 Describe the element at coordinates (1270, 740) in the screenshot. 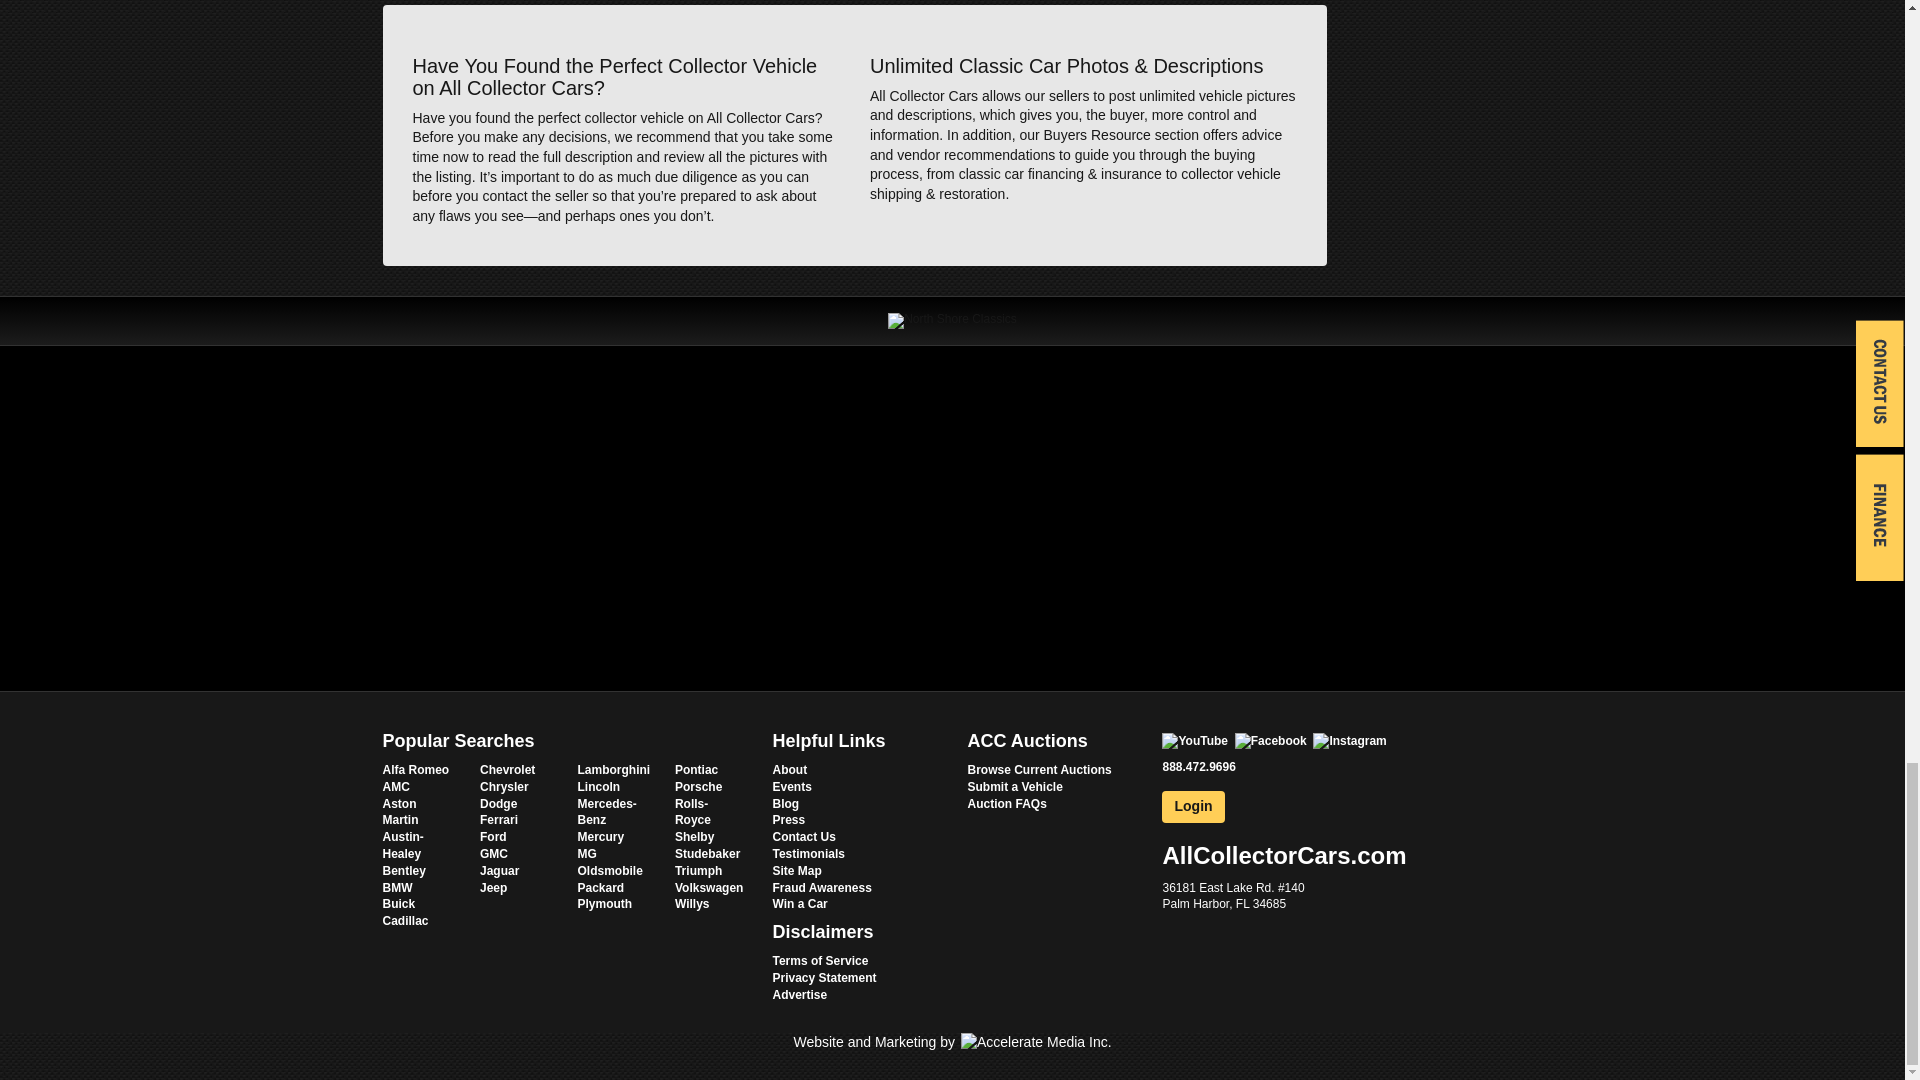

I see `Facebook` at that location.